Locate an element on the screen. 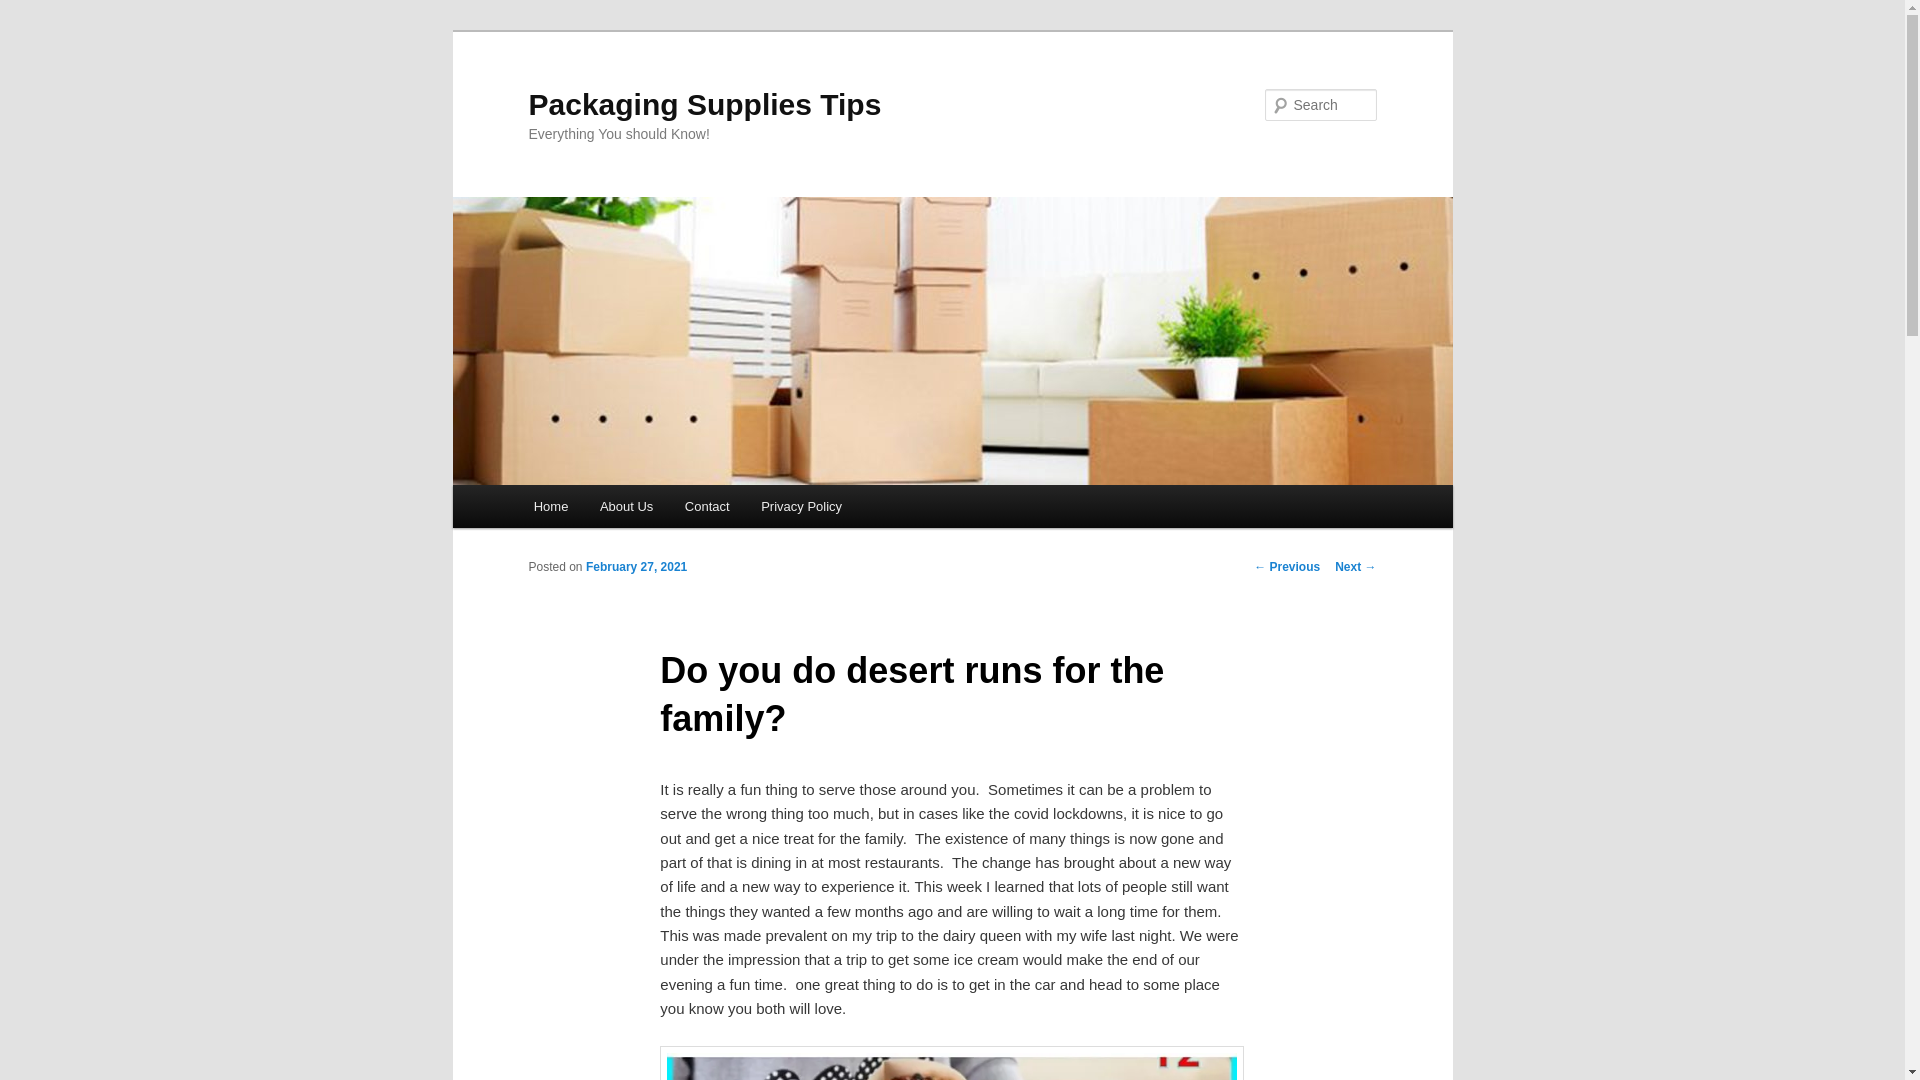  Privacy Policy is located at coordinates (800, 506).